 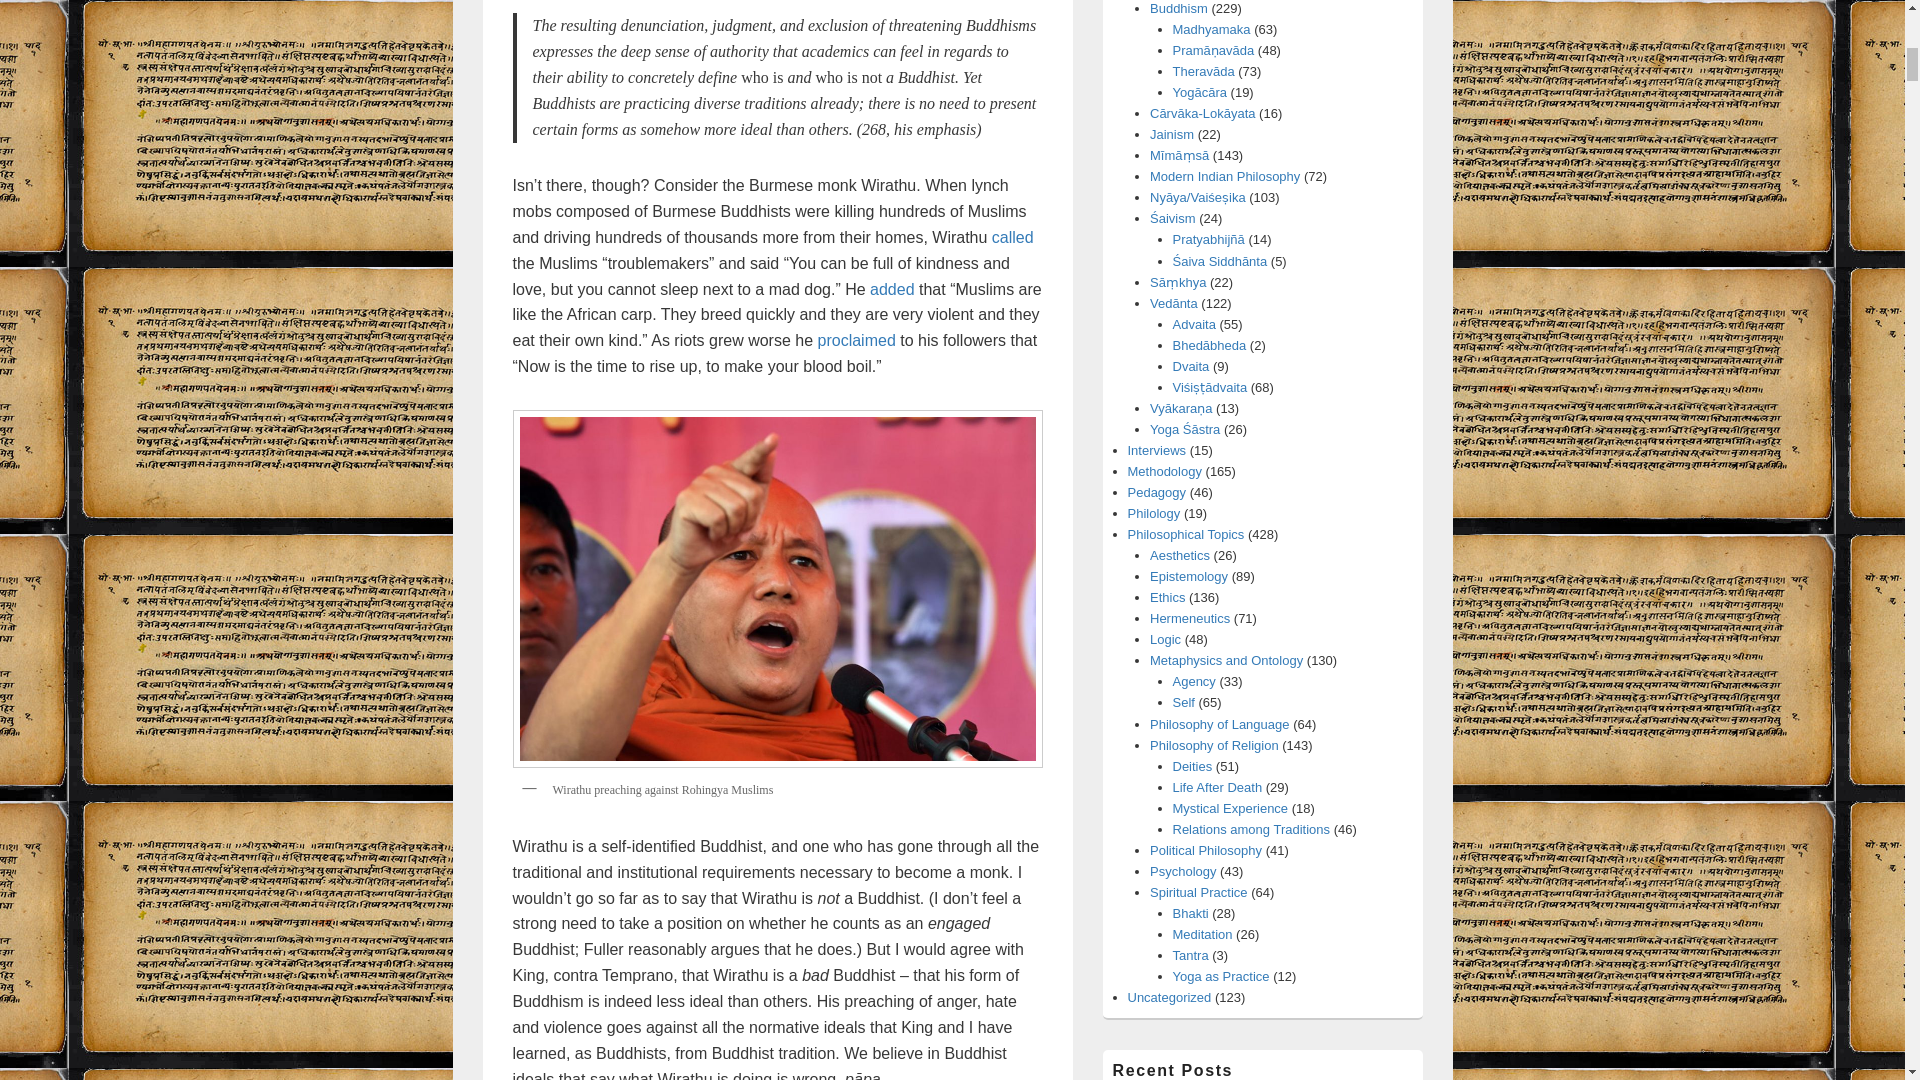 I want to click on added, so click(x=892, y=289).